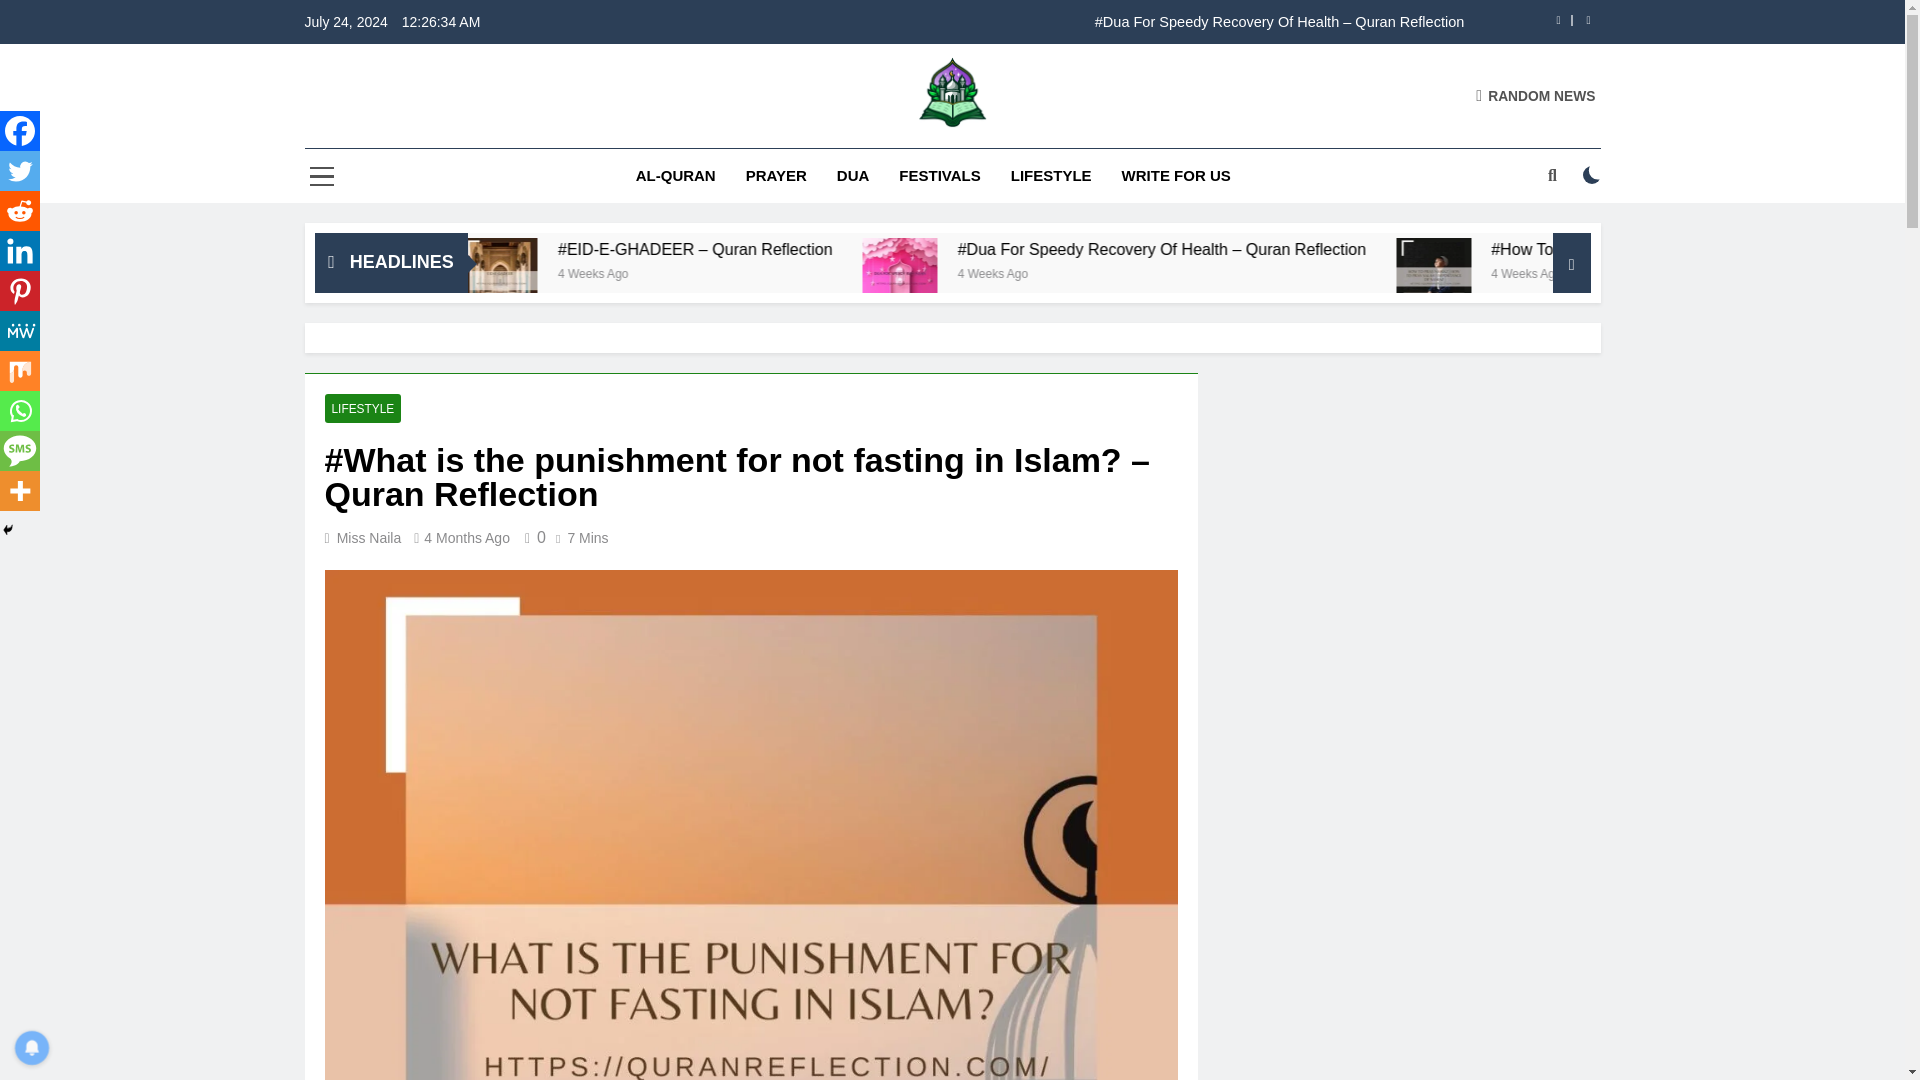  I want to click on AL-QURAN, so click(676, 176).